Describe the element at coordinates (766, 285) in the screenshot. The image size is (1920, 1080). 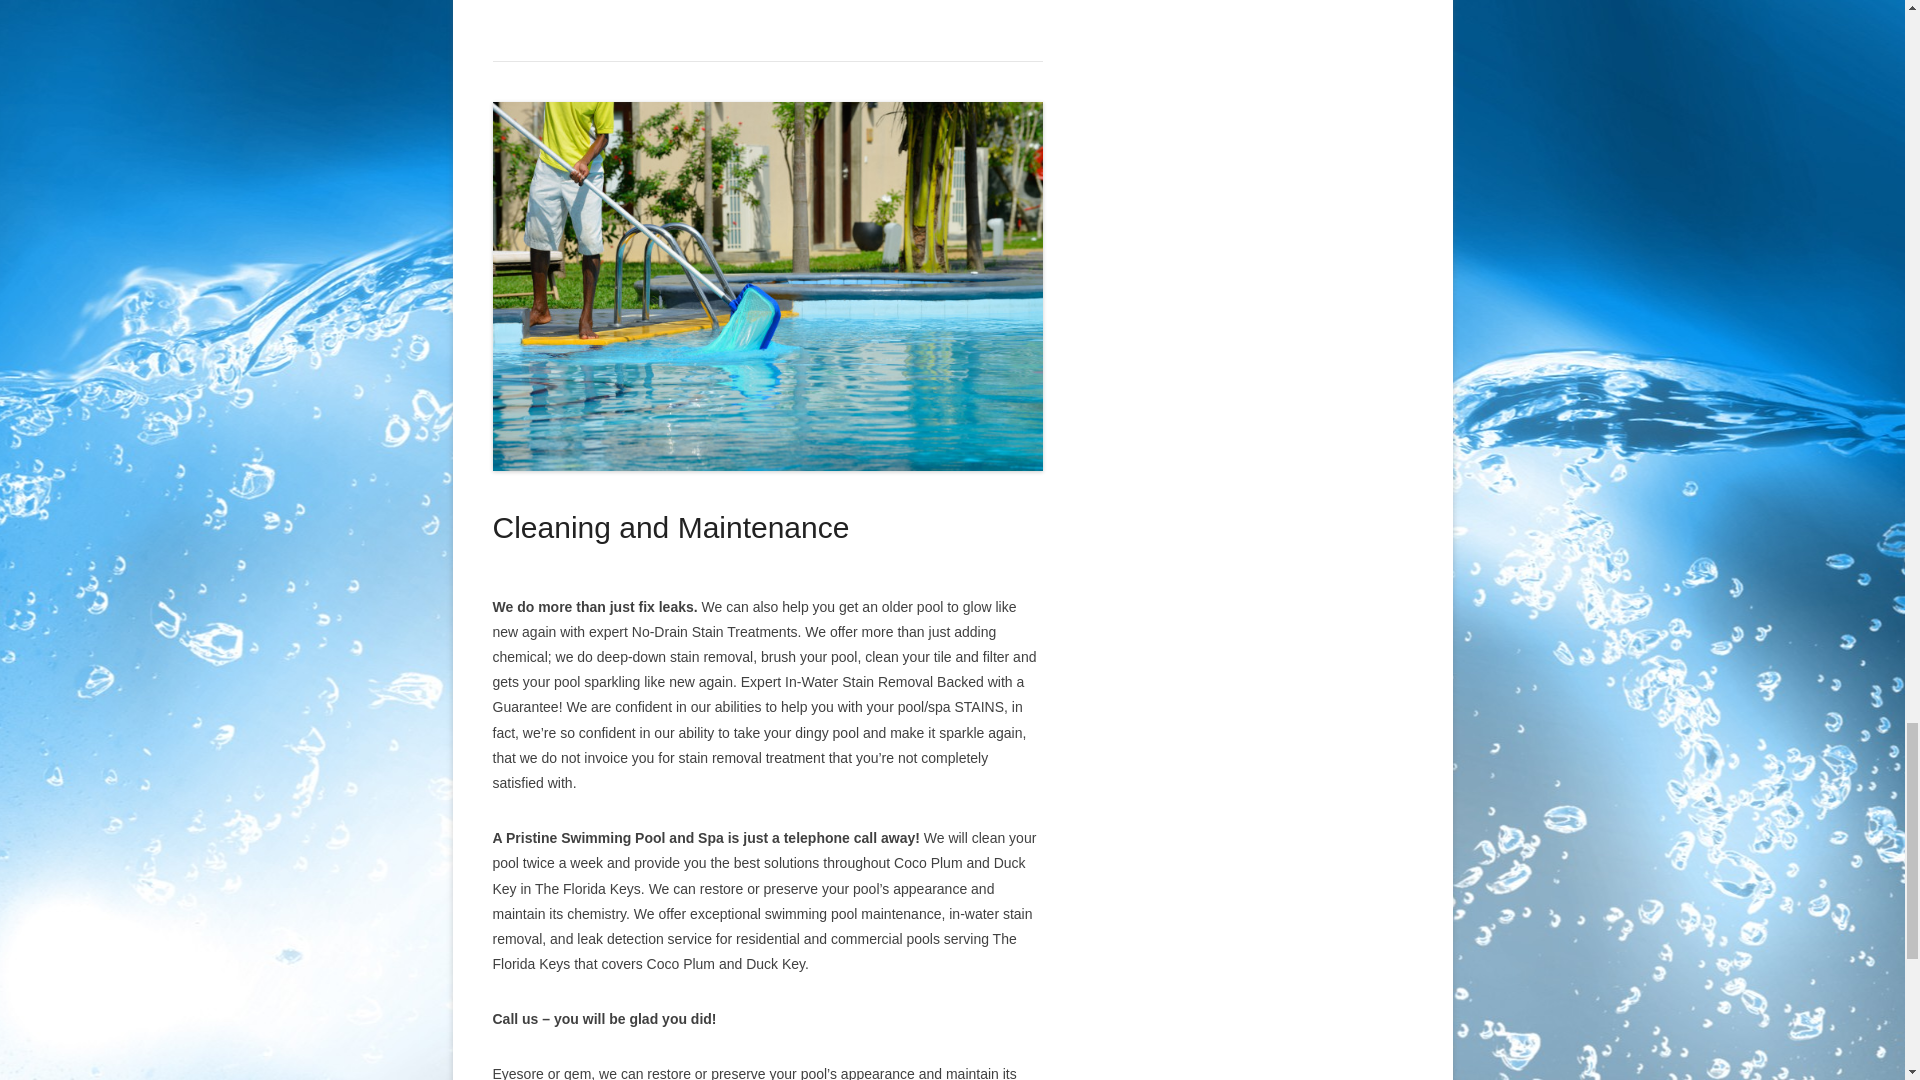
I see `Permalink to Cleaning and Maintenance` at that location.